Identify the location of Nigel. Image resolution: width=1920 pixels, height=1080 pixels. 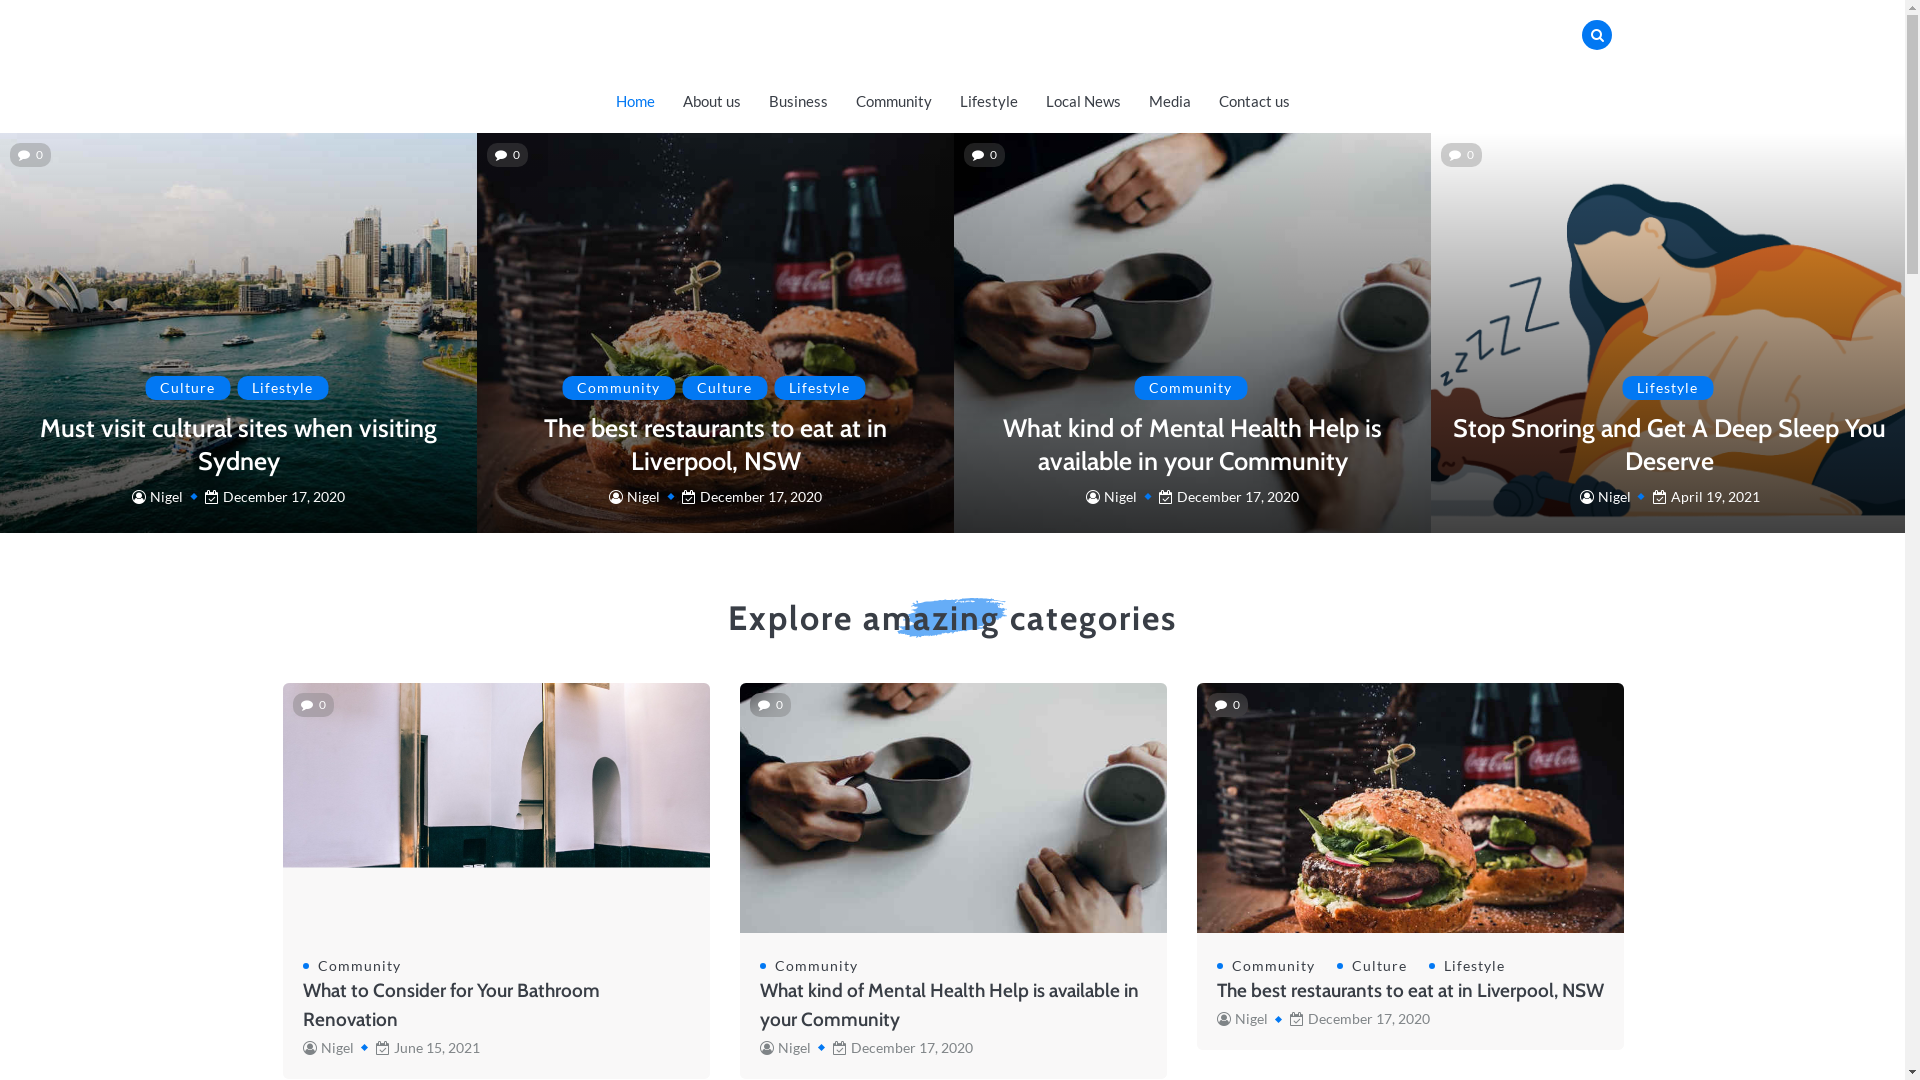
(634, 496).